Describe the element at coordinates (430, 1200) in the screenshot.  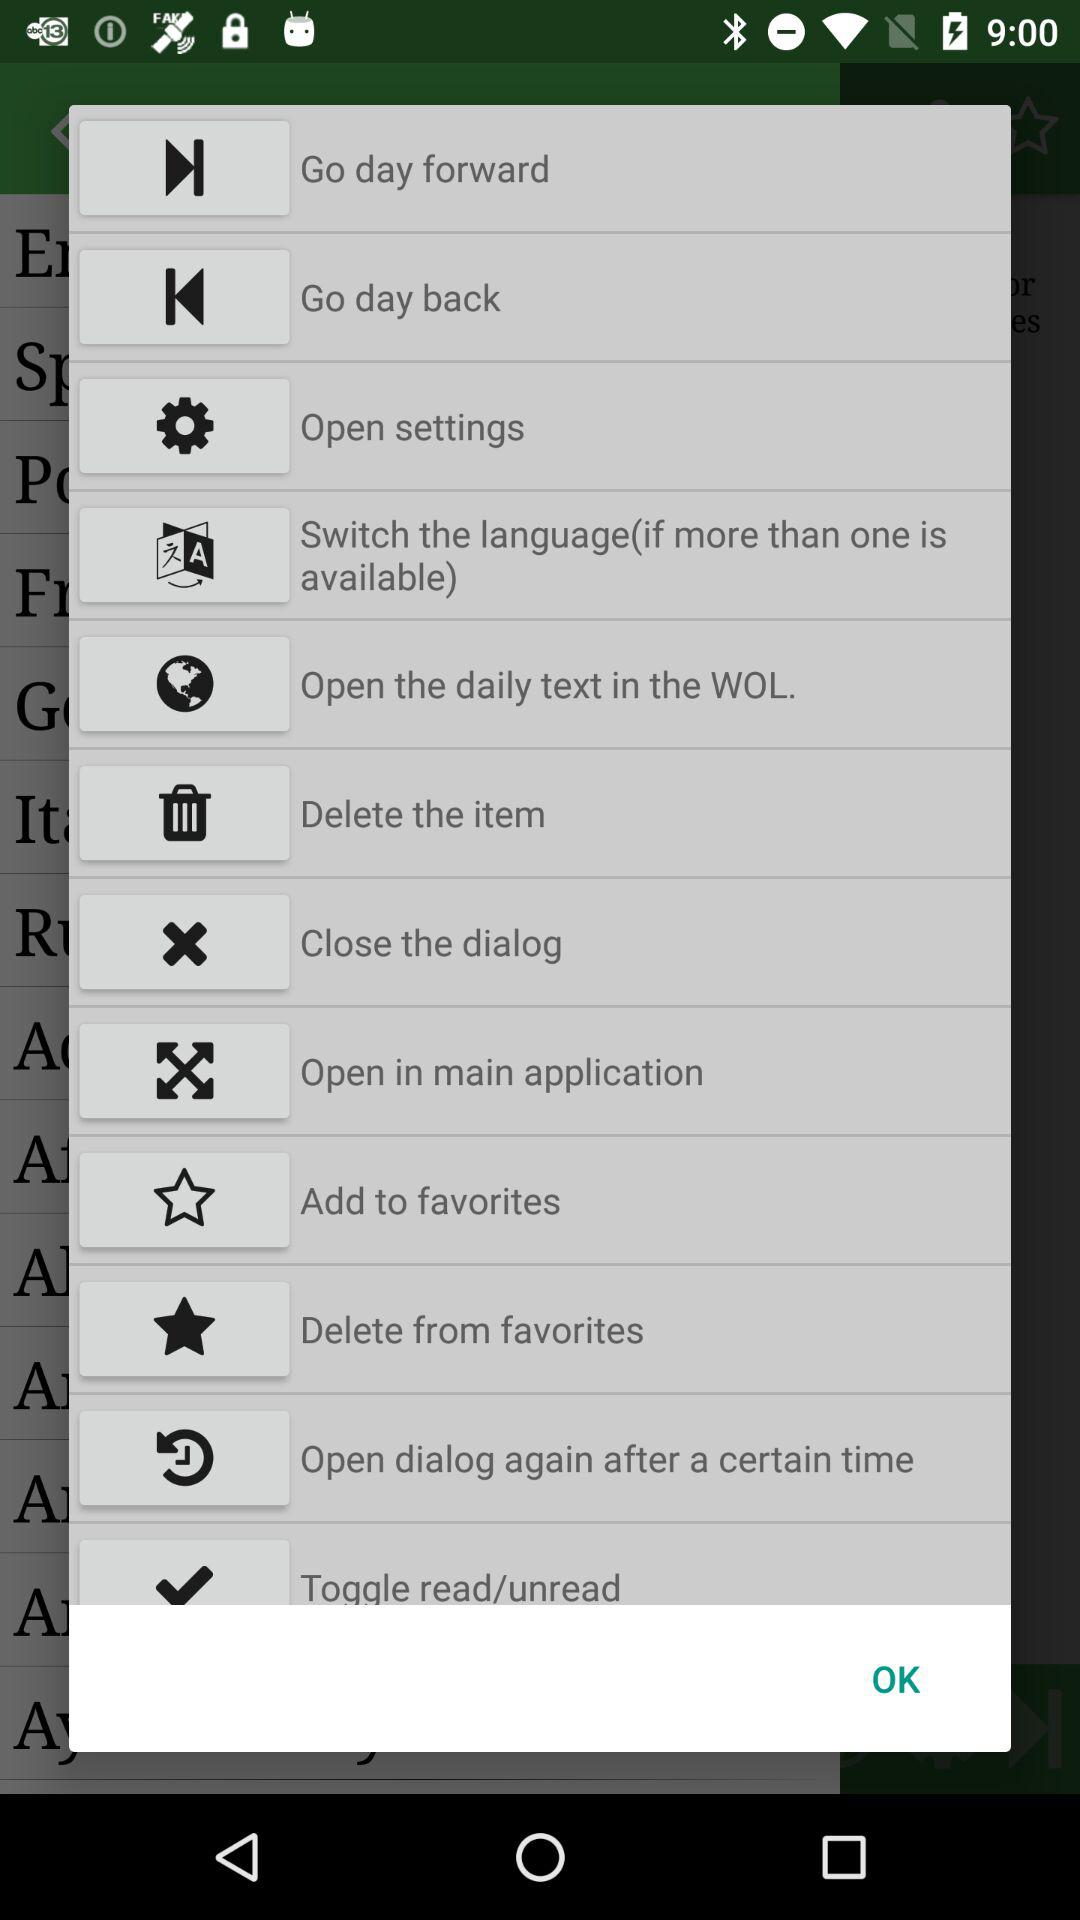
I see `scroll to the add to favorites icon` at that location.